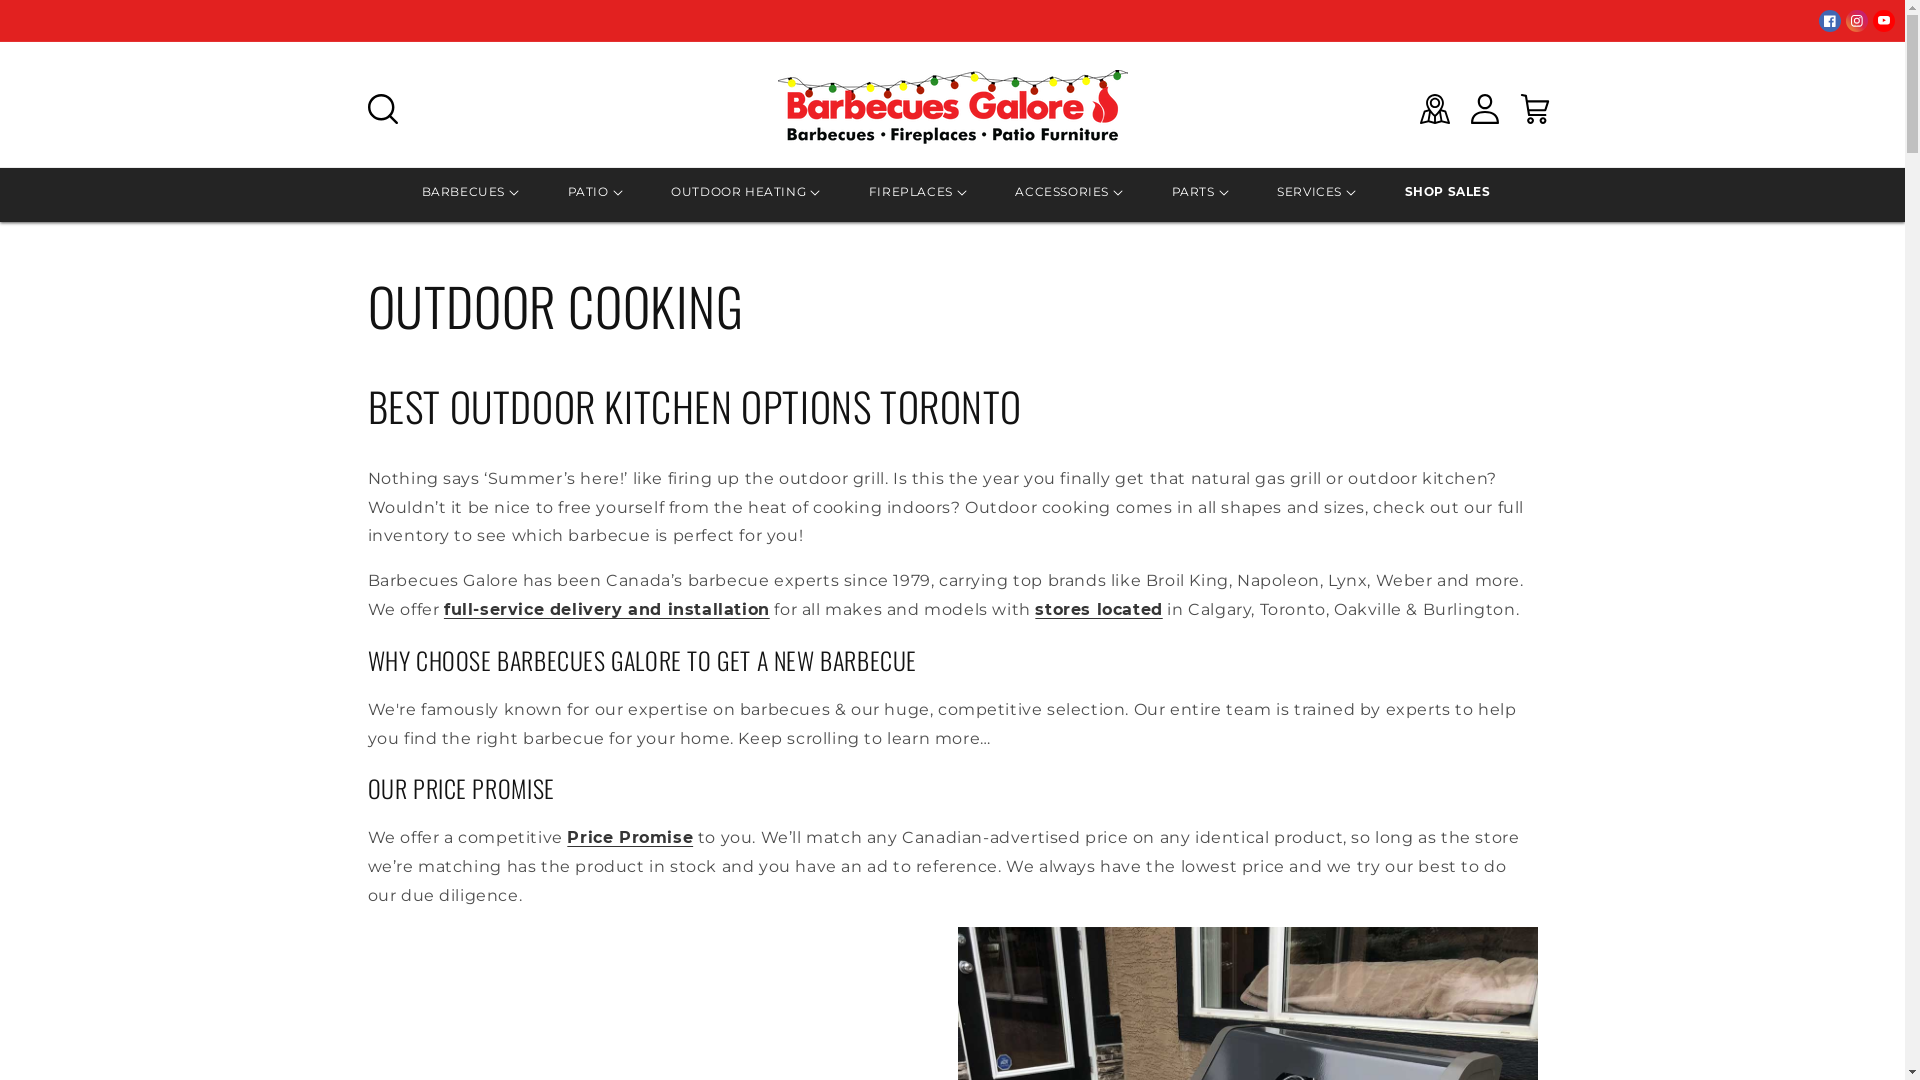 This screenshot has width=1920, height=1080. What do you see at coordinates (1485, 109) in the screenshot?
I see `Log in` at bounding box center [1485, 109].